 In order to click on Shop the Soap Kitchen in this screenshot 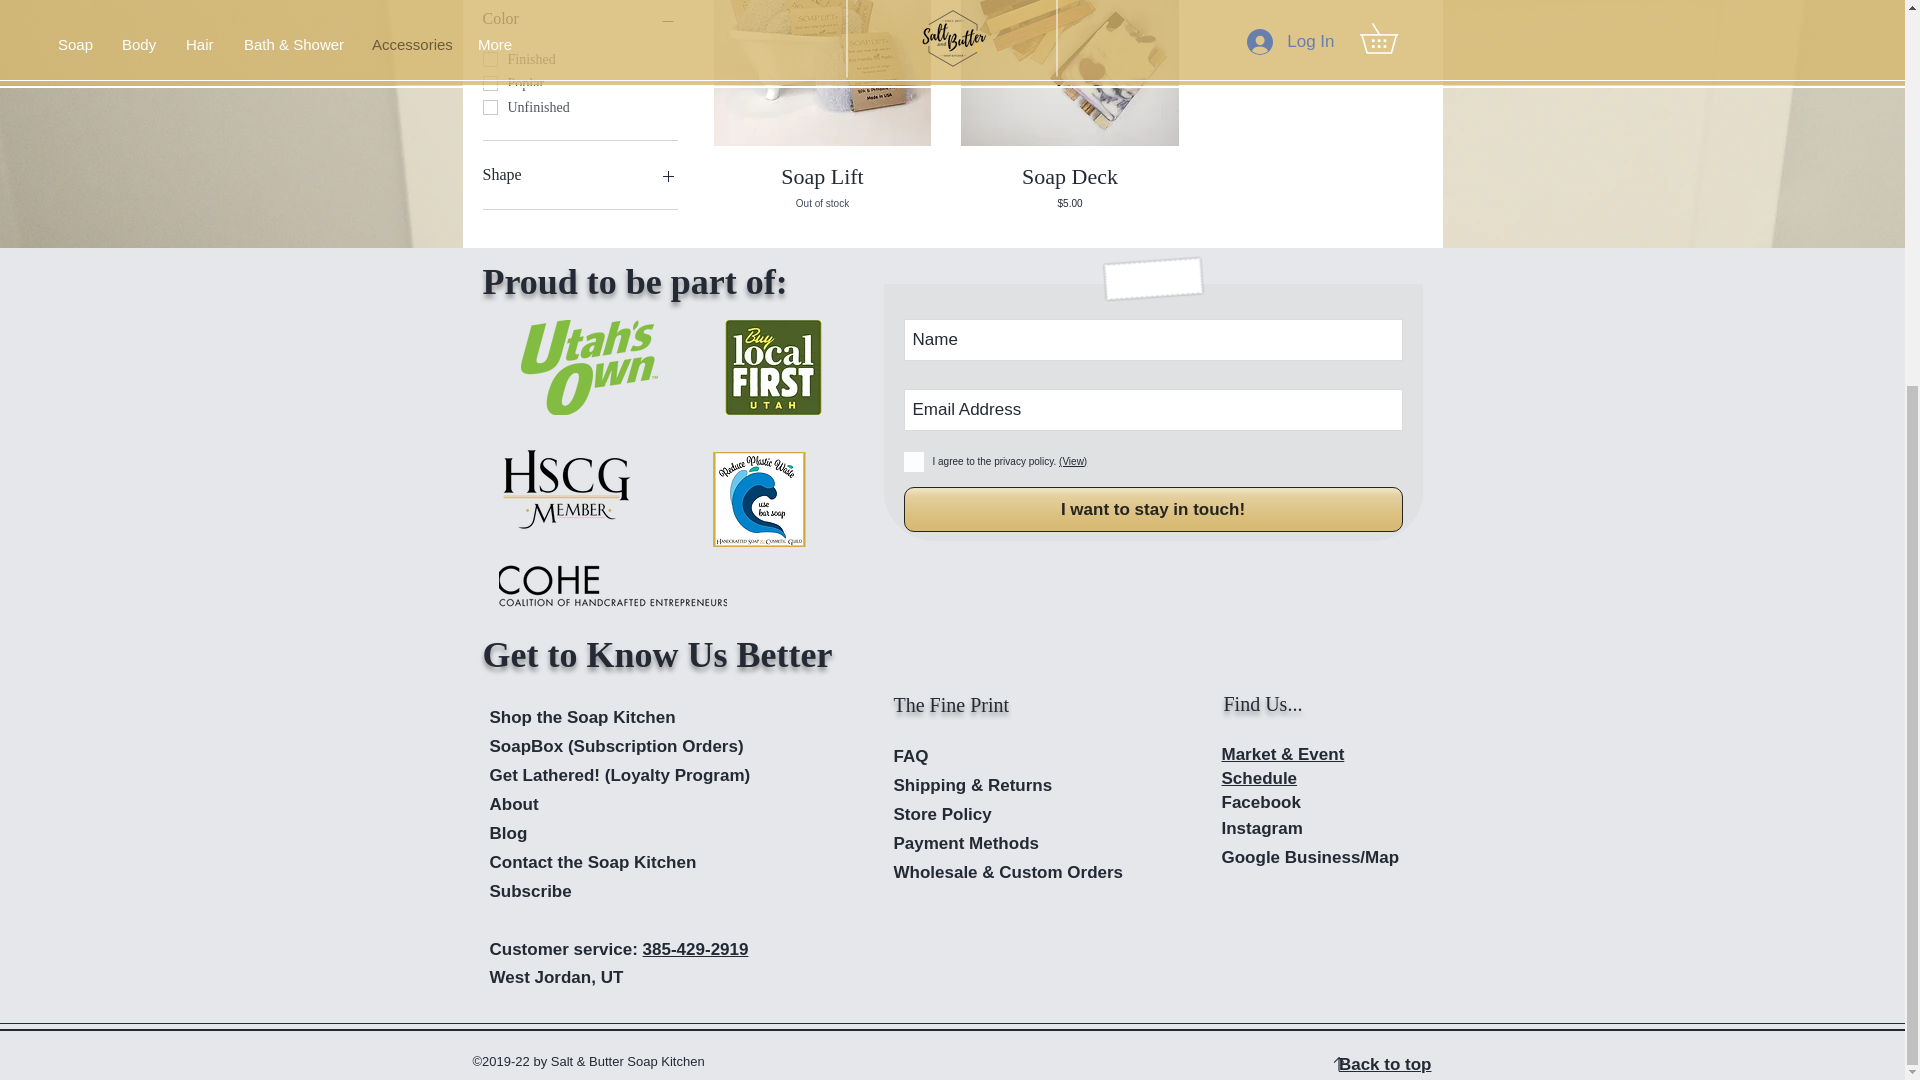, I will do `click(582, 717)`.